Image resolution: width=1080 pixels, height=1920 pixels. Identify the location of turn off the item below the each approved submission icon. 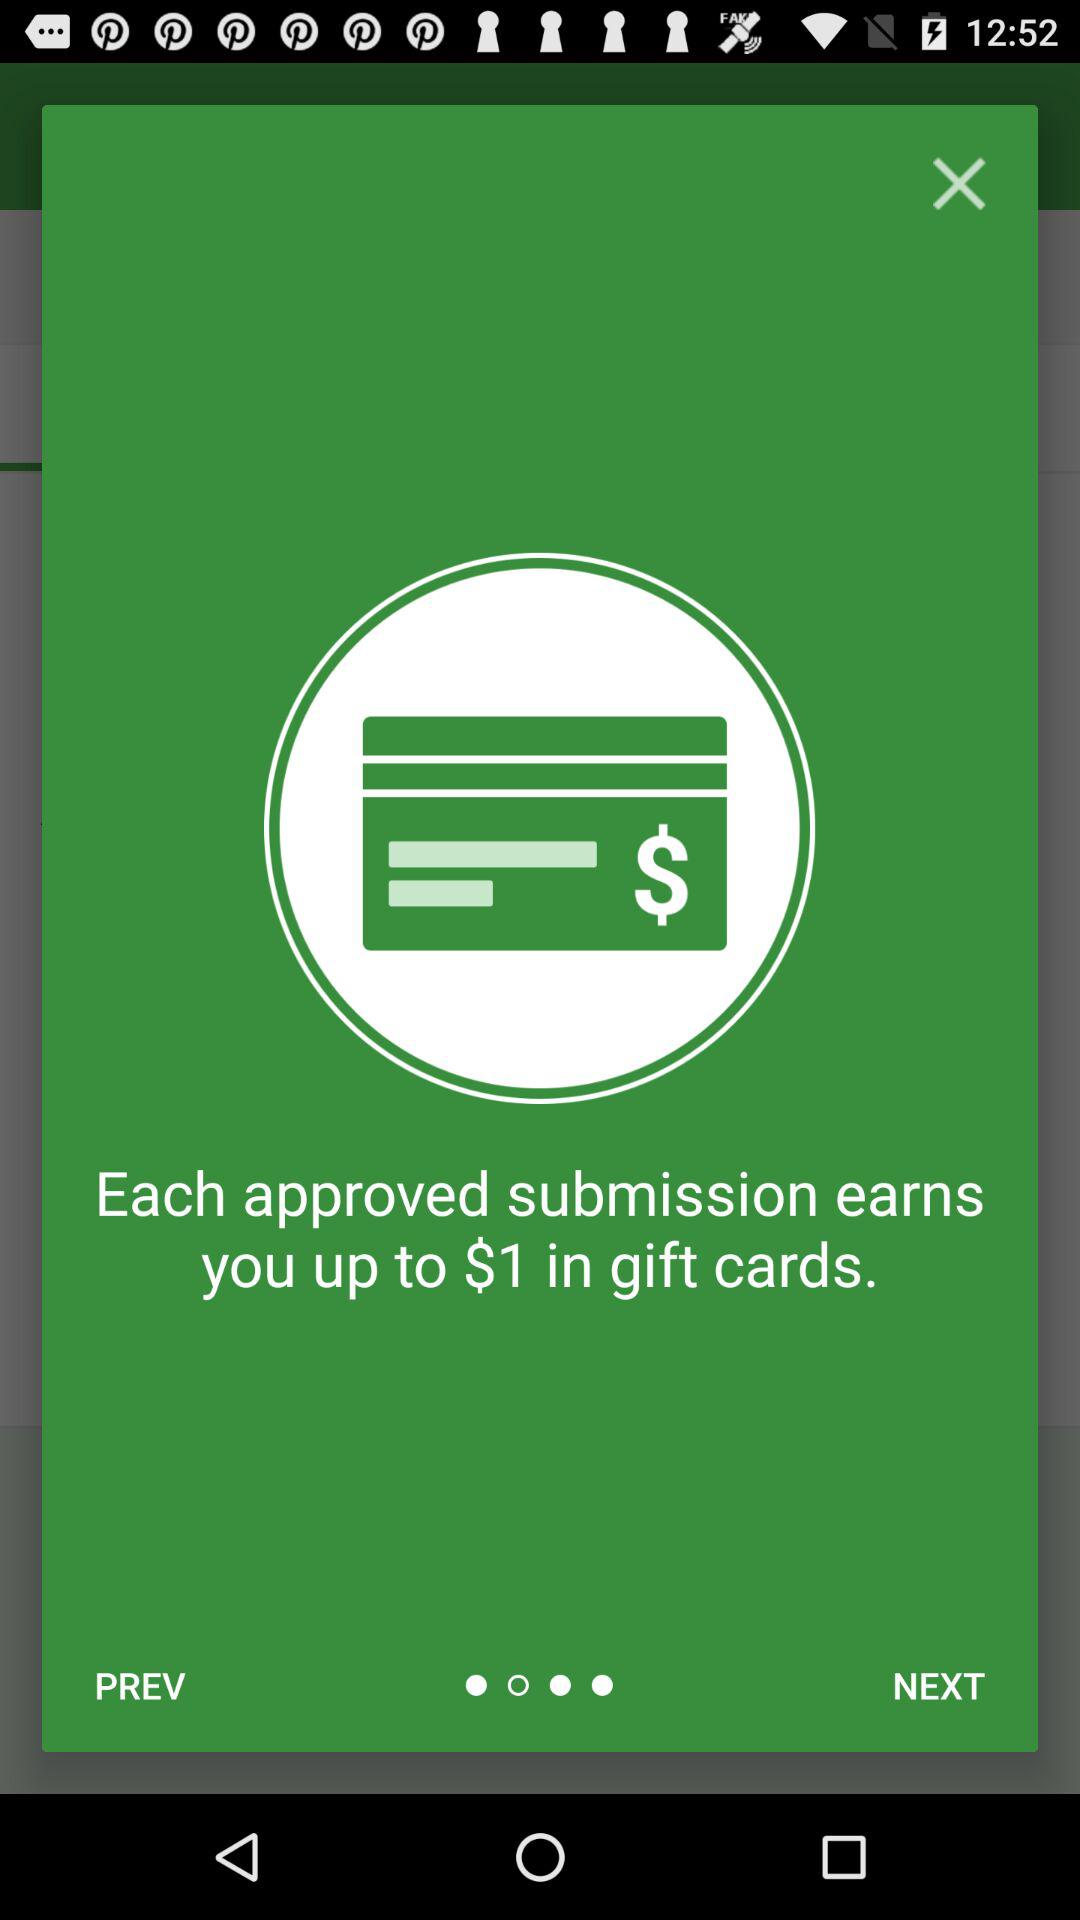
(140, 1685).